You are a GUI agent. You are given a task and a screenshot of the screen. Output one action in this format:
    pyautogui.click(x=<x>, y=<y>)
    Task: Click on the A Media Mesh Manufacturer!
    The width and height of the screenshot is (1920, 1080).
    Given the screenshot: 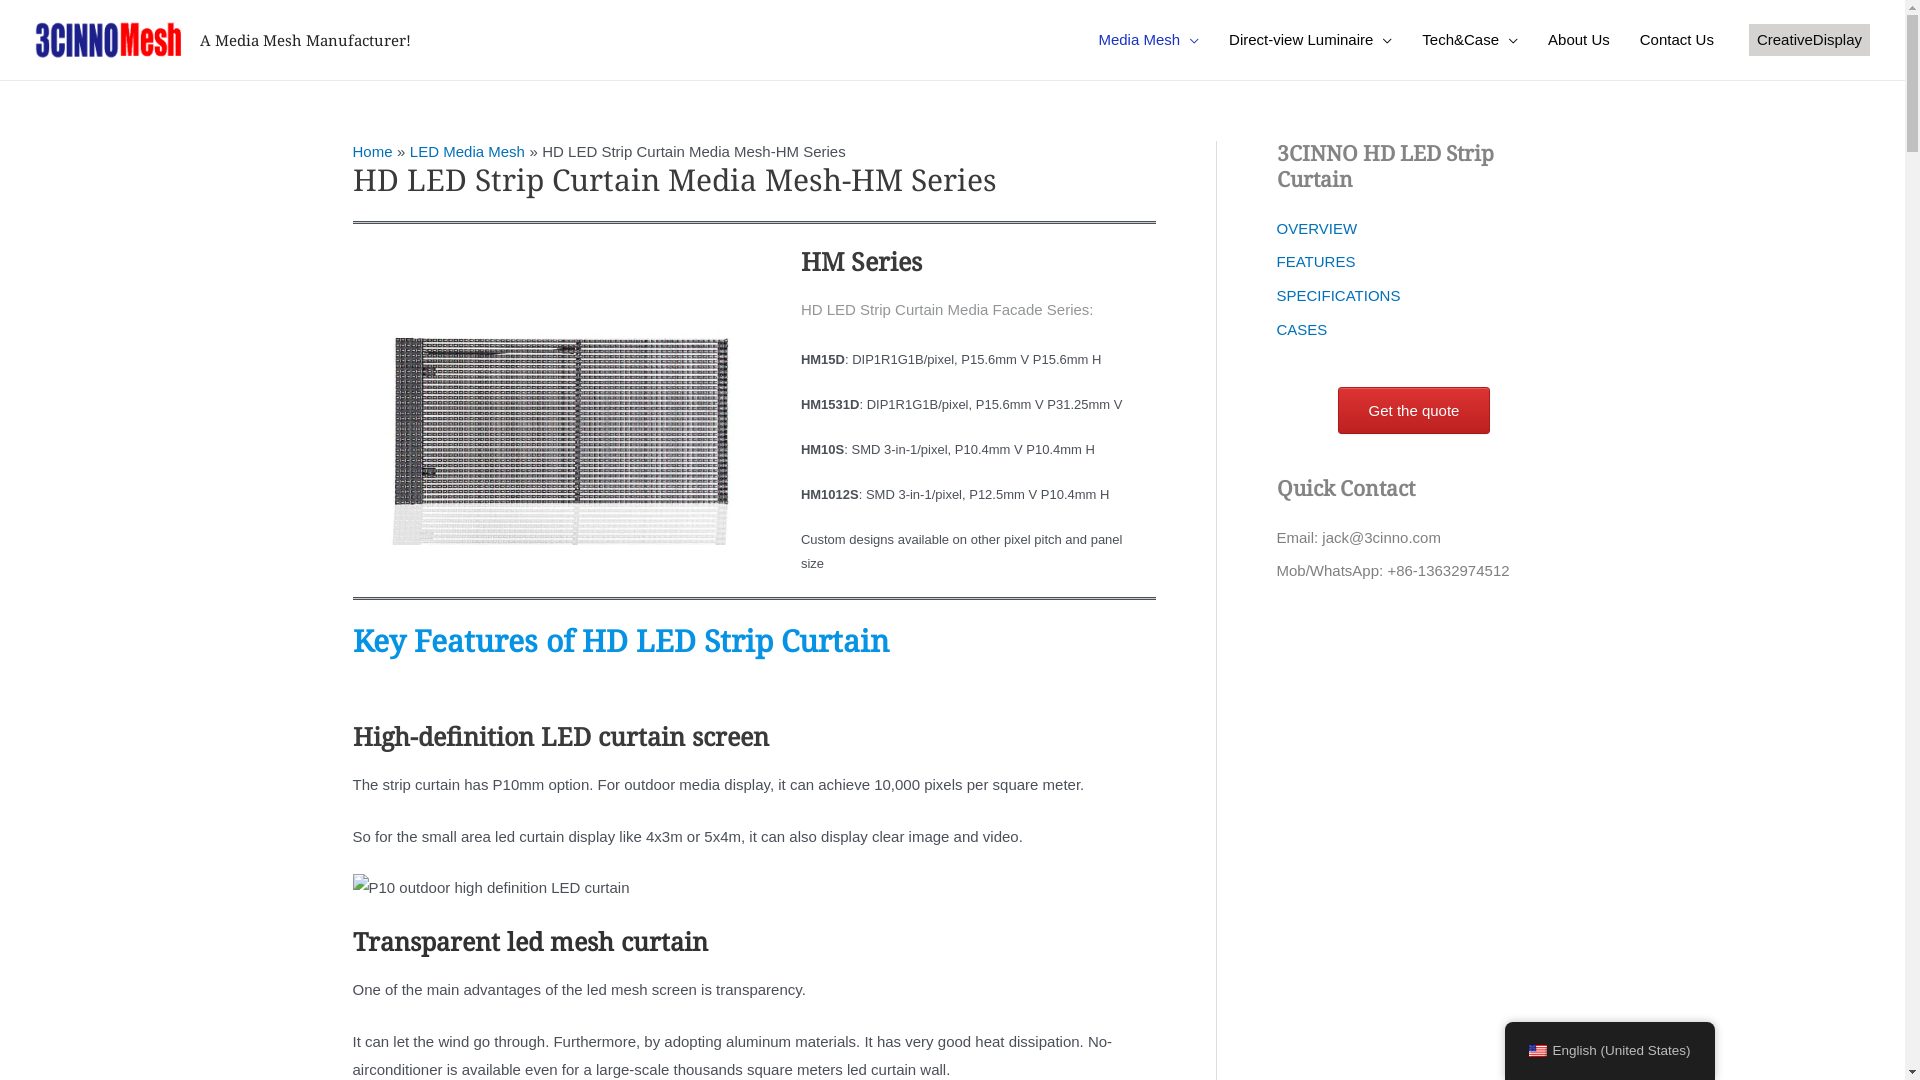 What is the action you would take?
    pyautogui.click(x=306, y=40)
    